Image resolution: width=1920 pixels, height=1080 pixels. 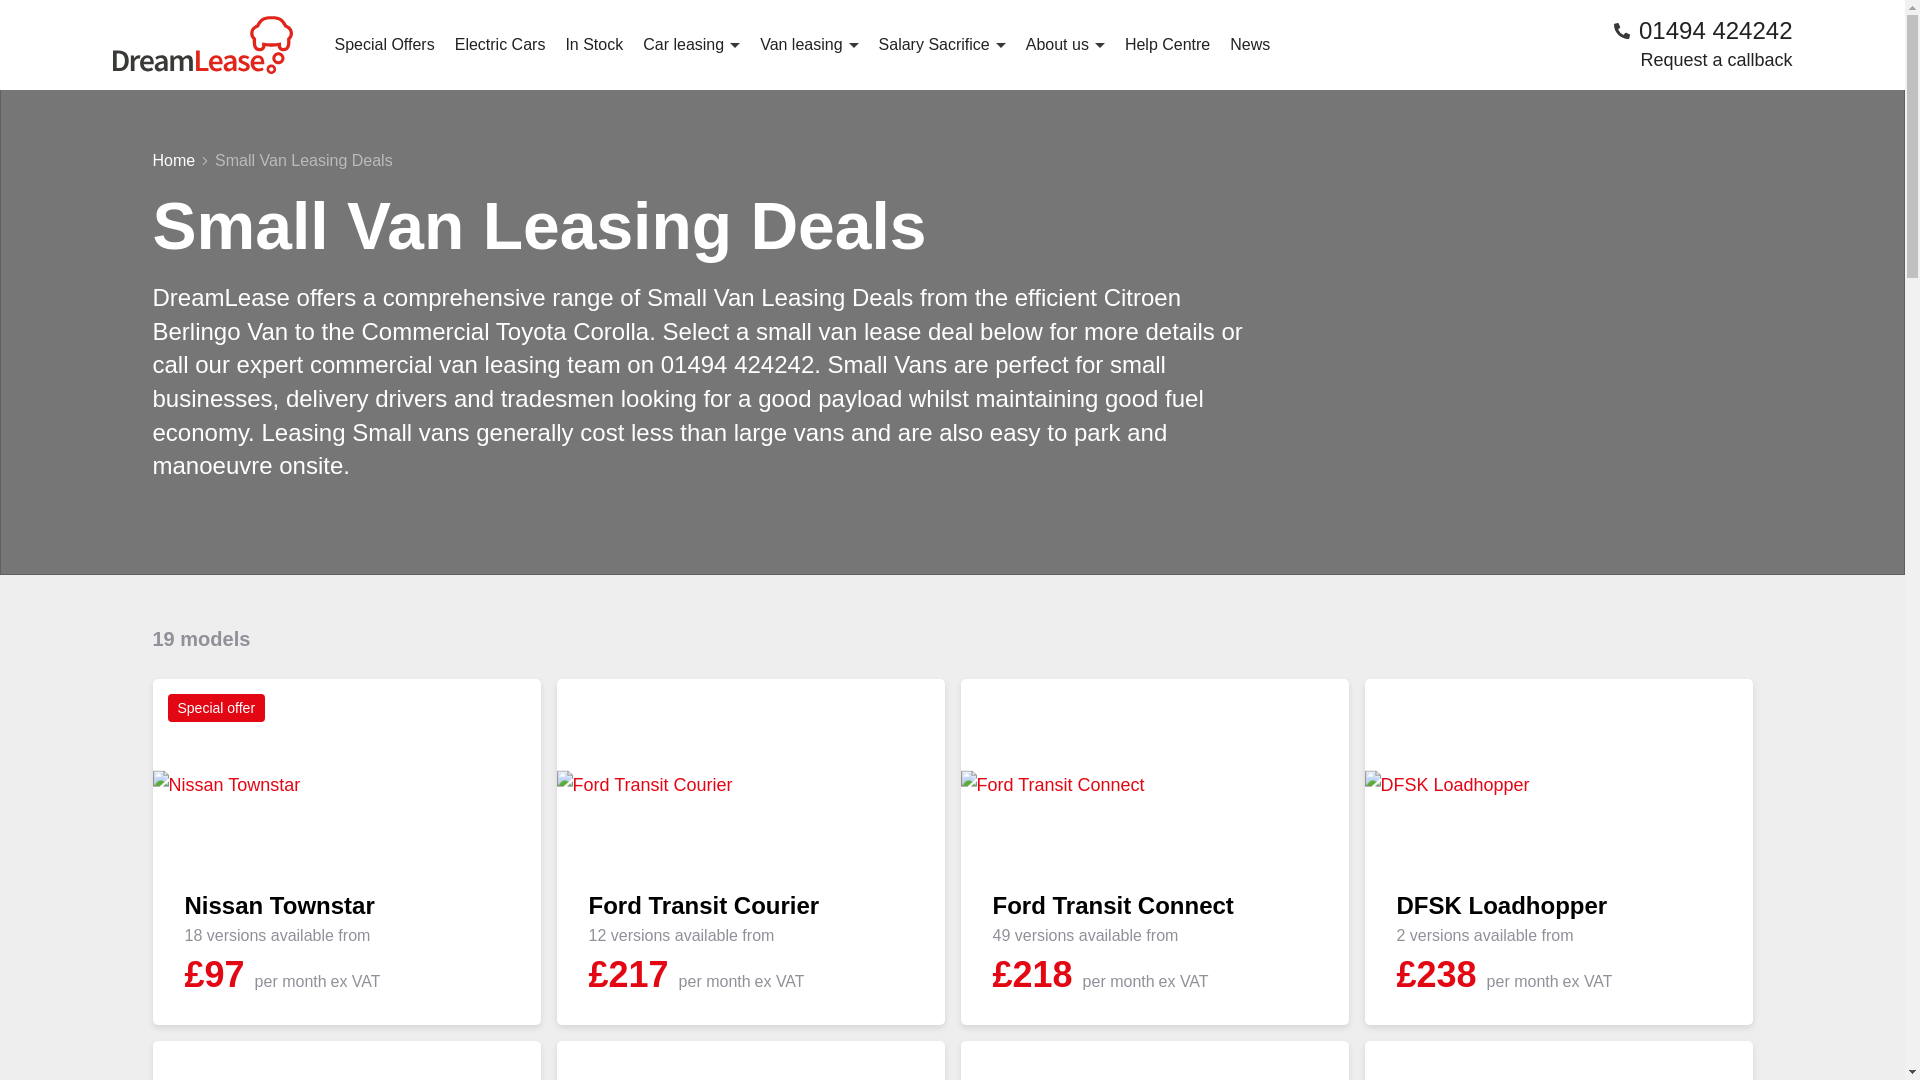 What do you see at coordinates (384, 44) in the screenshot?
I see `Special Offers` at bounding box center [384, 44].